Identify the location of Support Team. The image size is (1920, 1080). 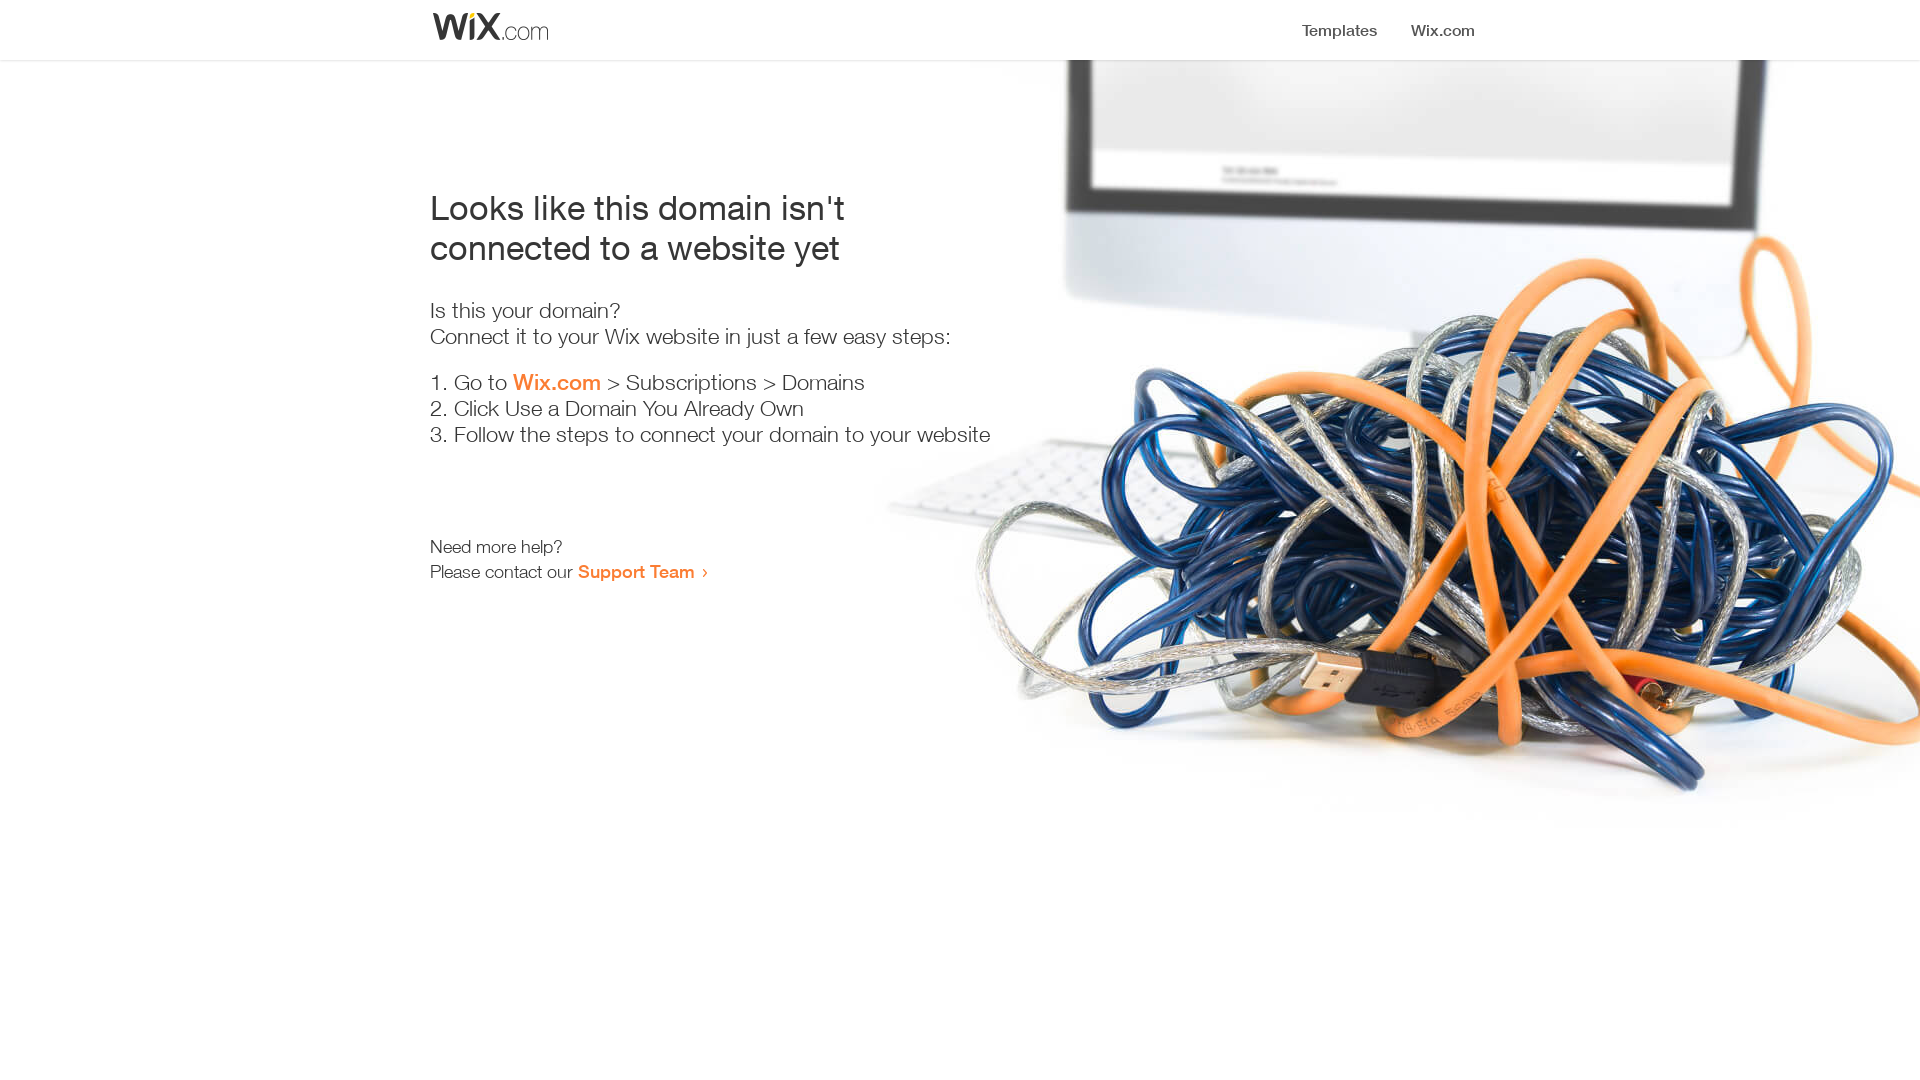
(636, 571).